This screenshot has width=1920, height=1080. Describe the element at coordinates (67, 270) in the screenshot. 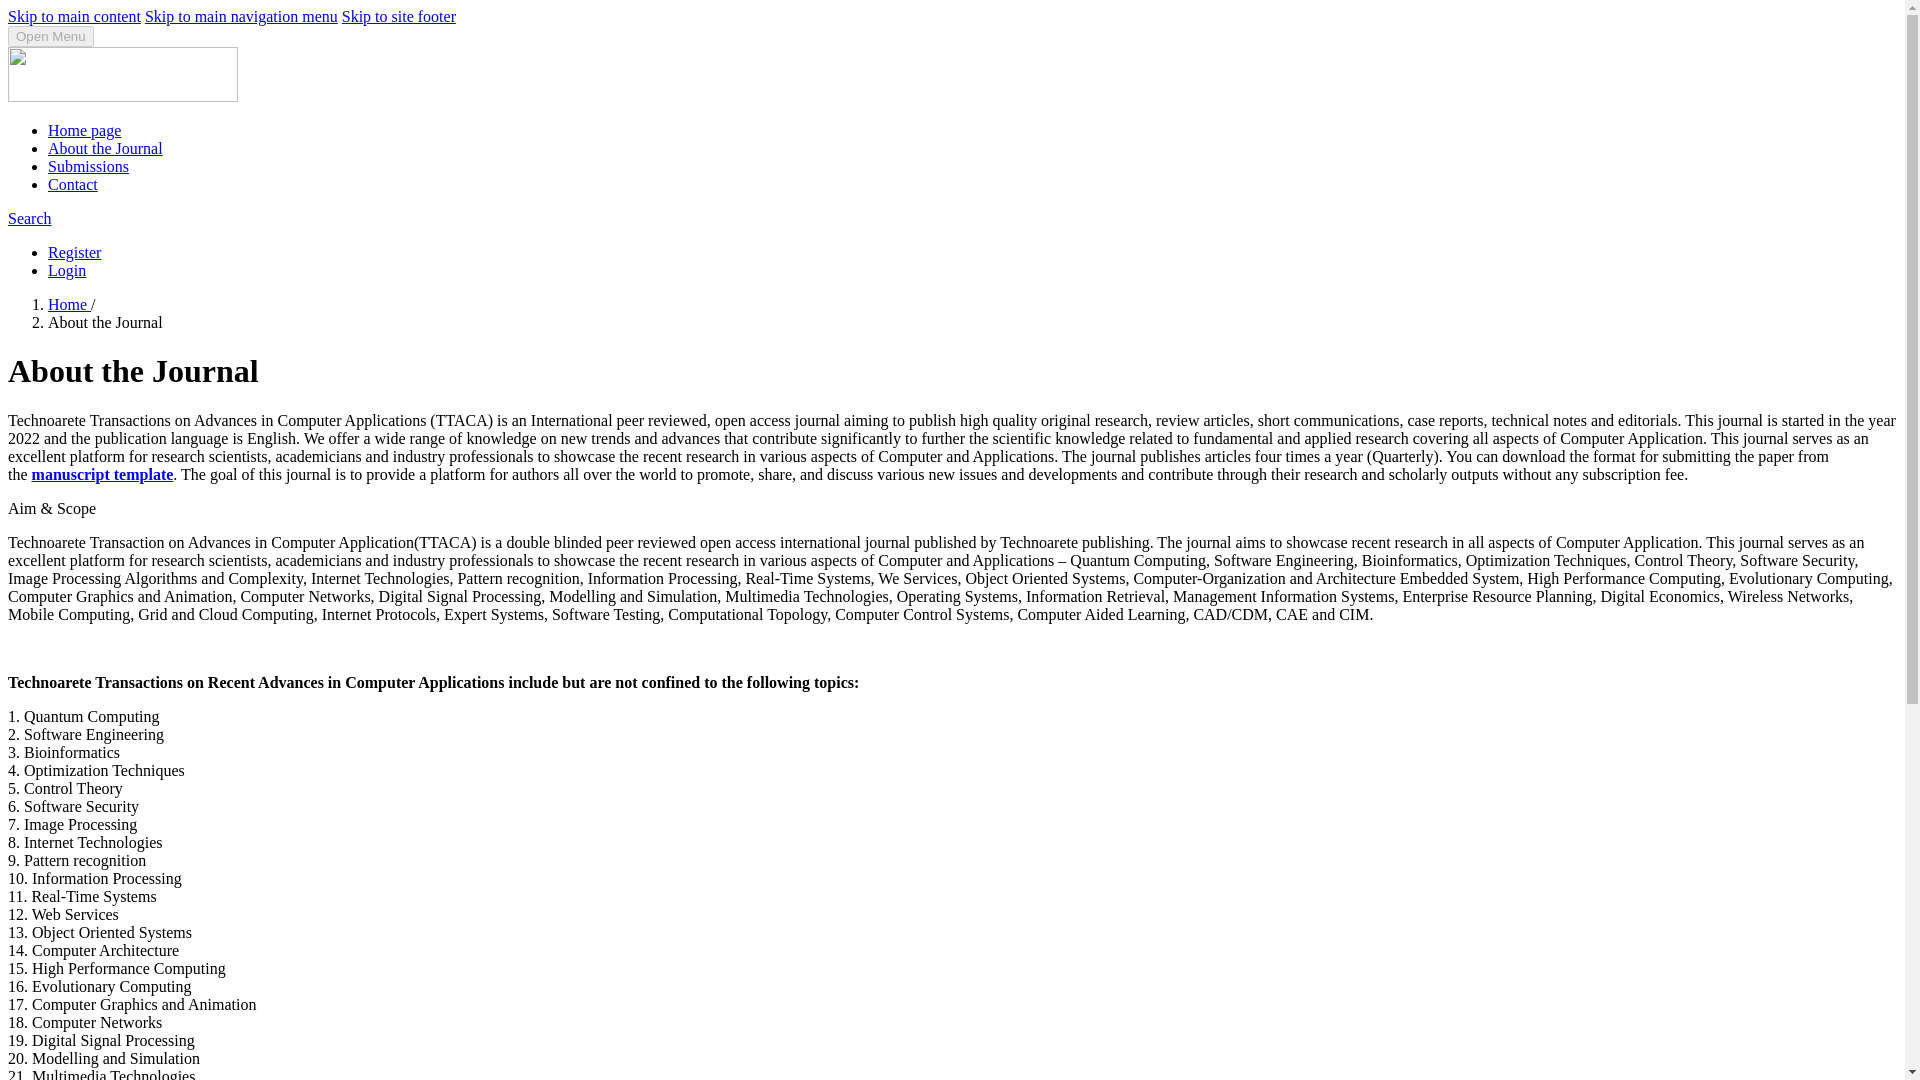

I see `Login` at that location.